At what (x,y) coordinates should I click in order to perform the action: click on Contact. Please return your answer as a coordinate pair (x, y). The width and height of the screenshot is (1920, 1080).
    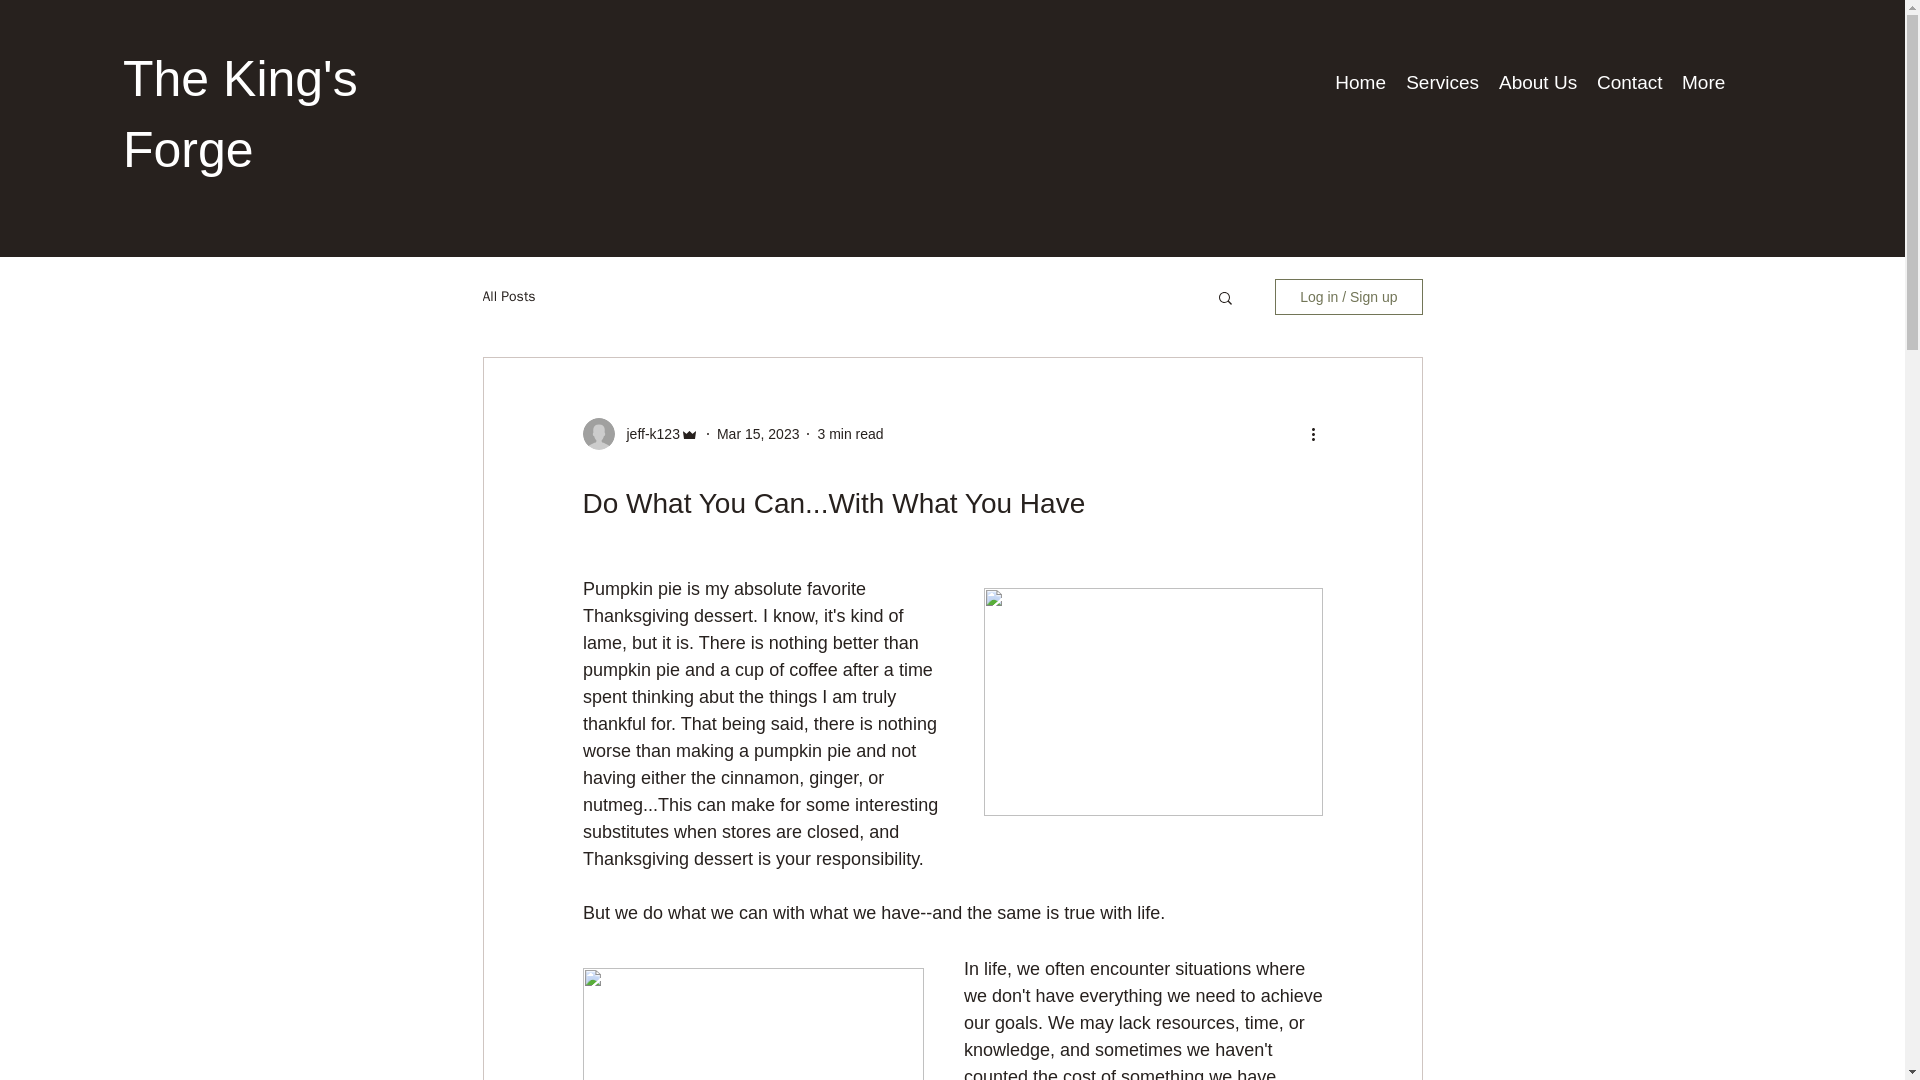
    Looking at the image, I should click on (1630, 80).